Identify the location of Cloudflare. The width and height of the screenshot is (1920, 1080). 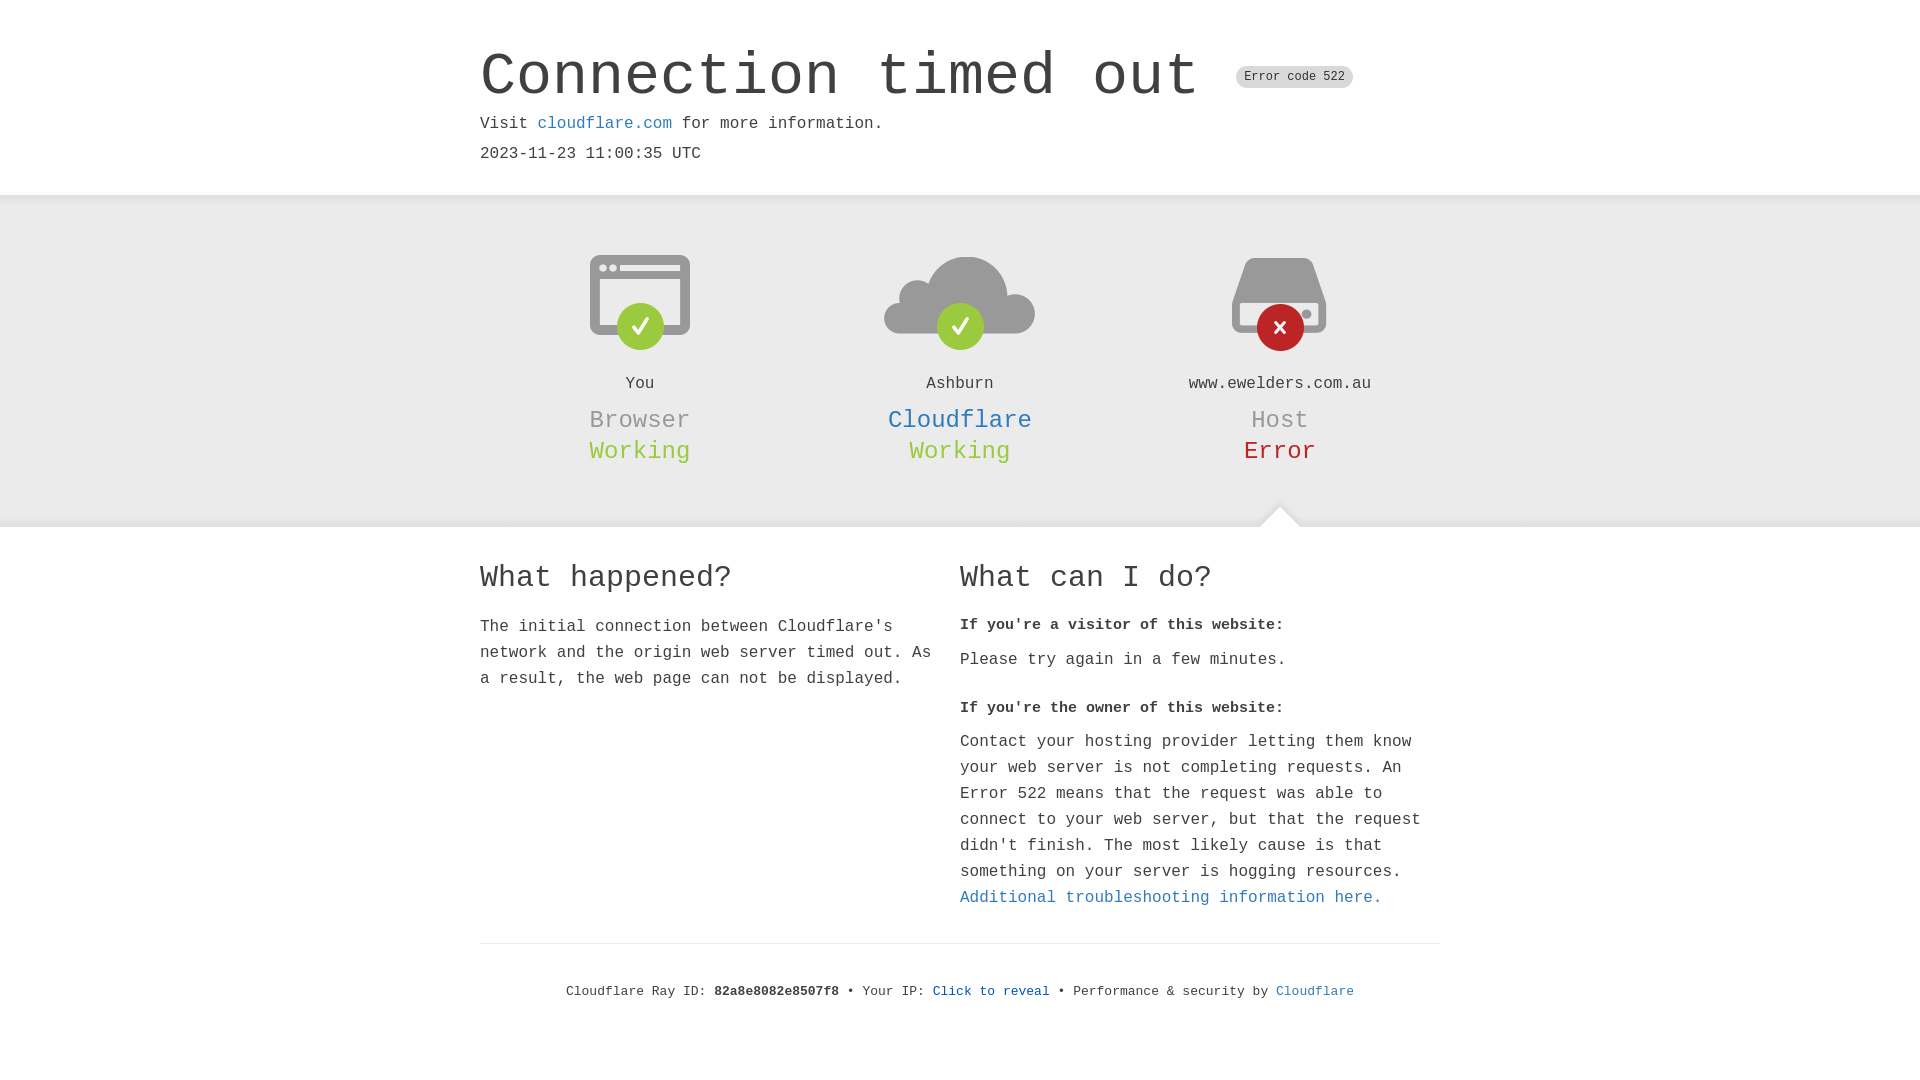
(960, 420).